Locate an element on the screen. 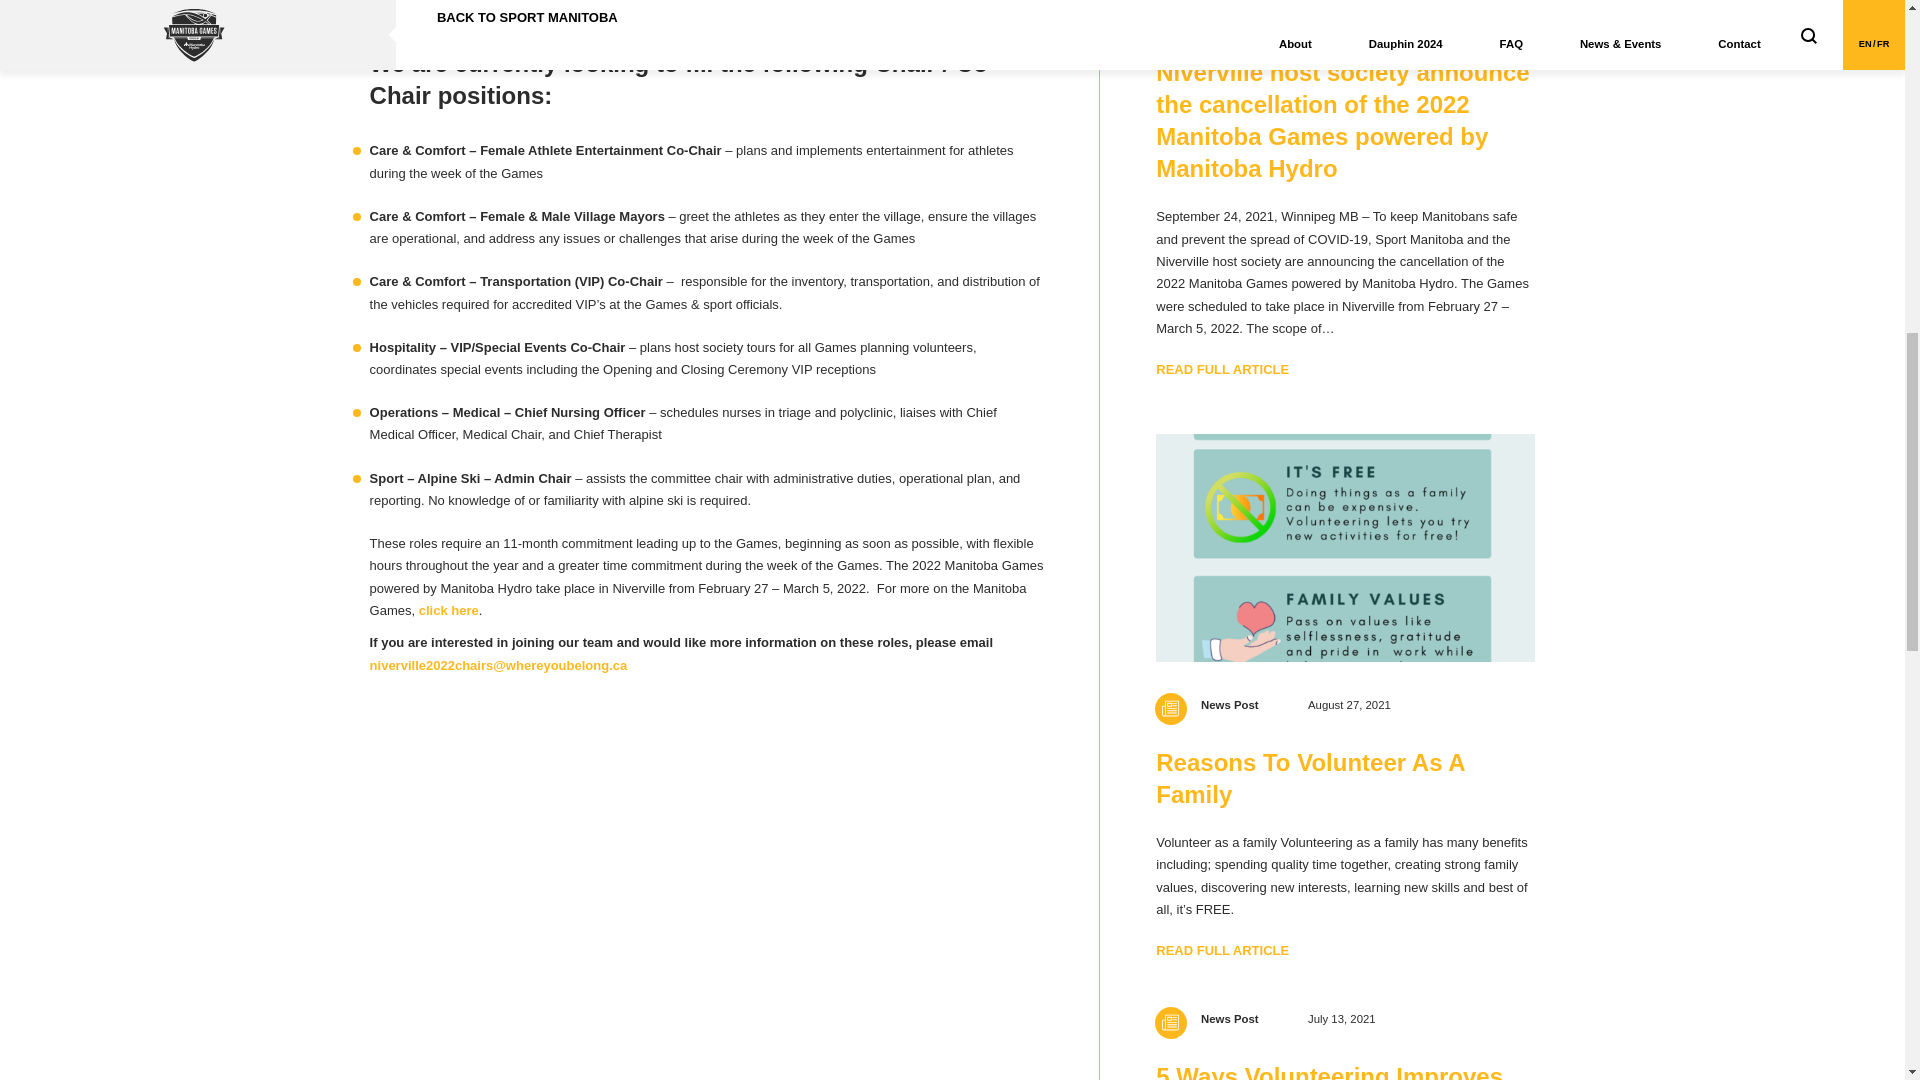 Image resolution: width=1920 pixels, height=1080 pixels. Reasons To Volunteer As A Family is located at coordinates (1310, 778).